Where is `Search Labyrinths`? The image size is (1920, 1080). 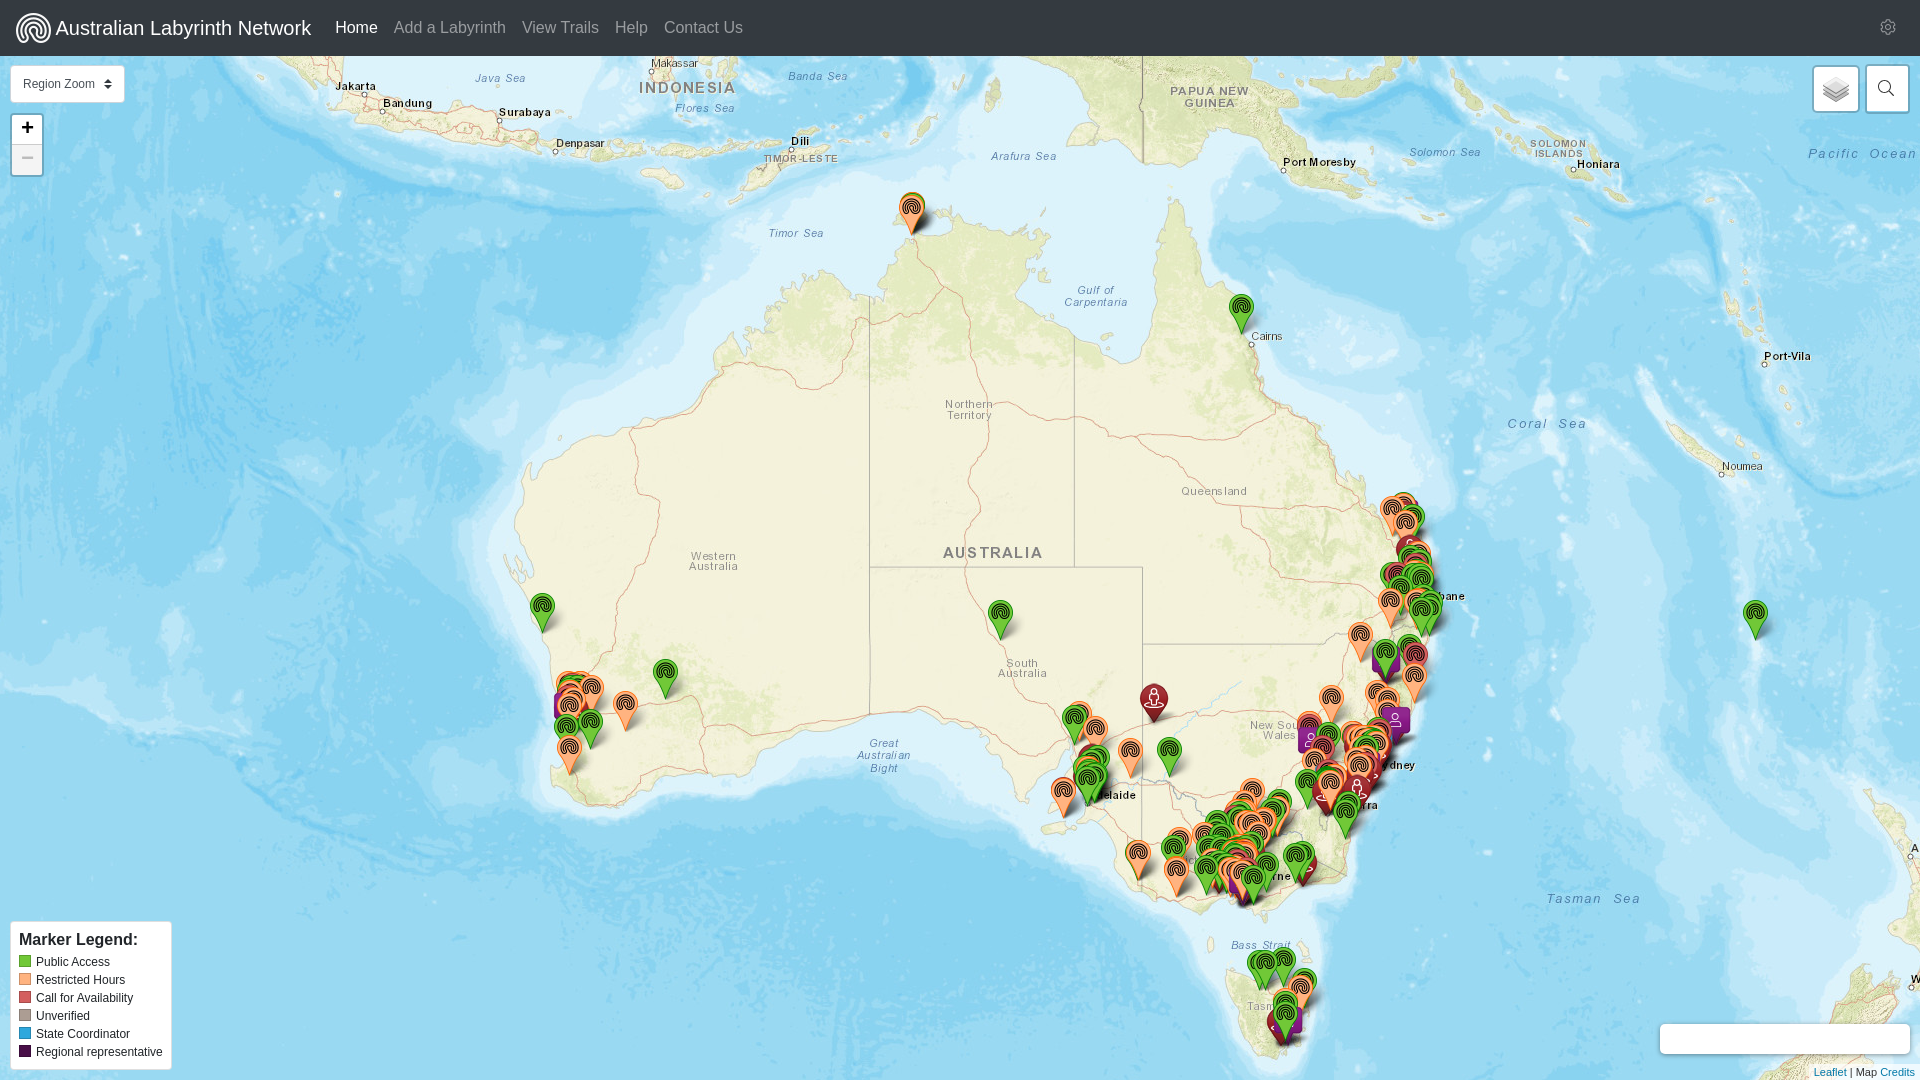 Search Labyrinths is located at coordinates (1886, 88).